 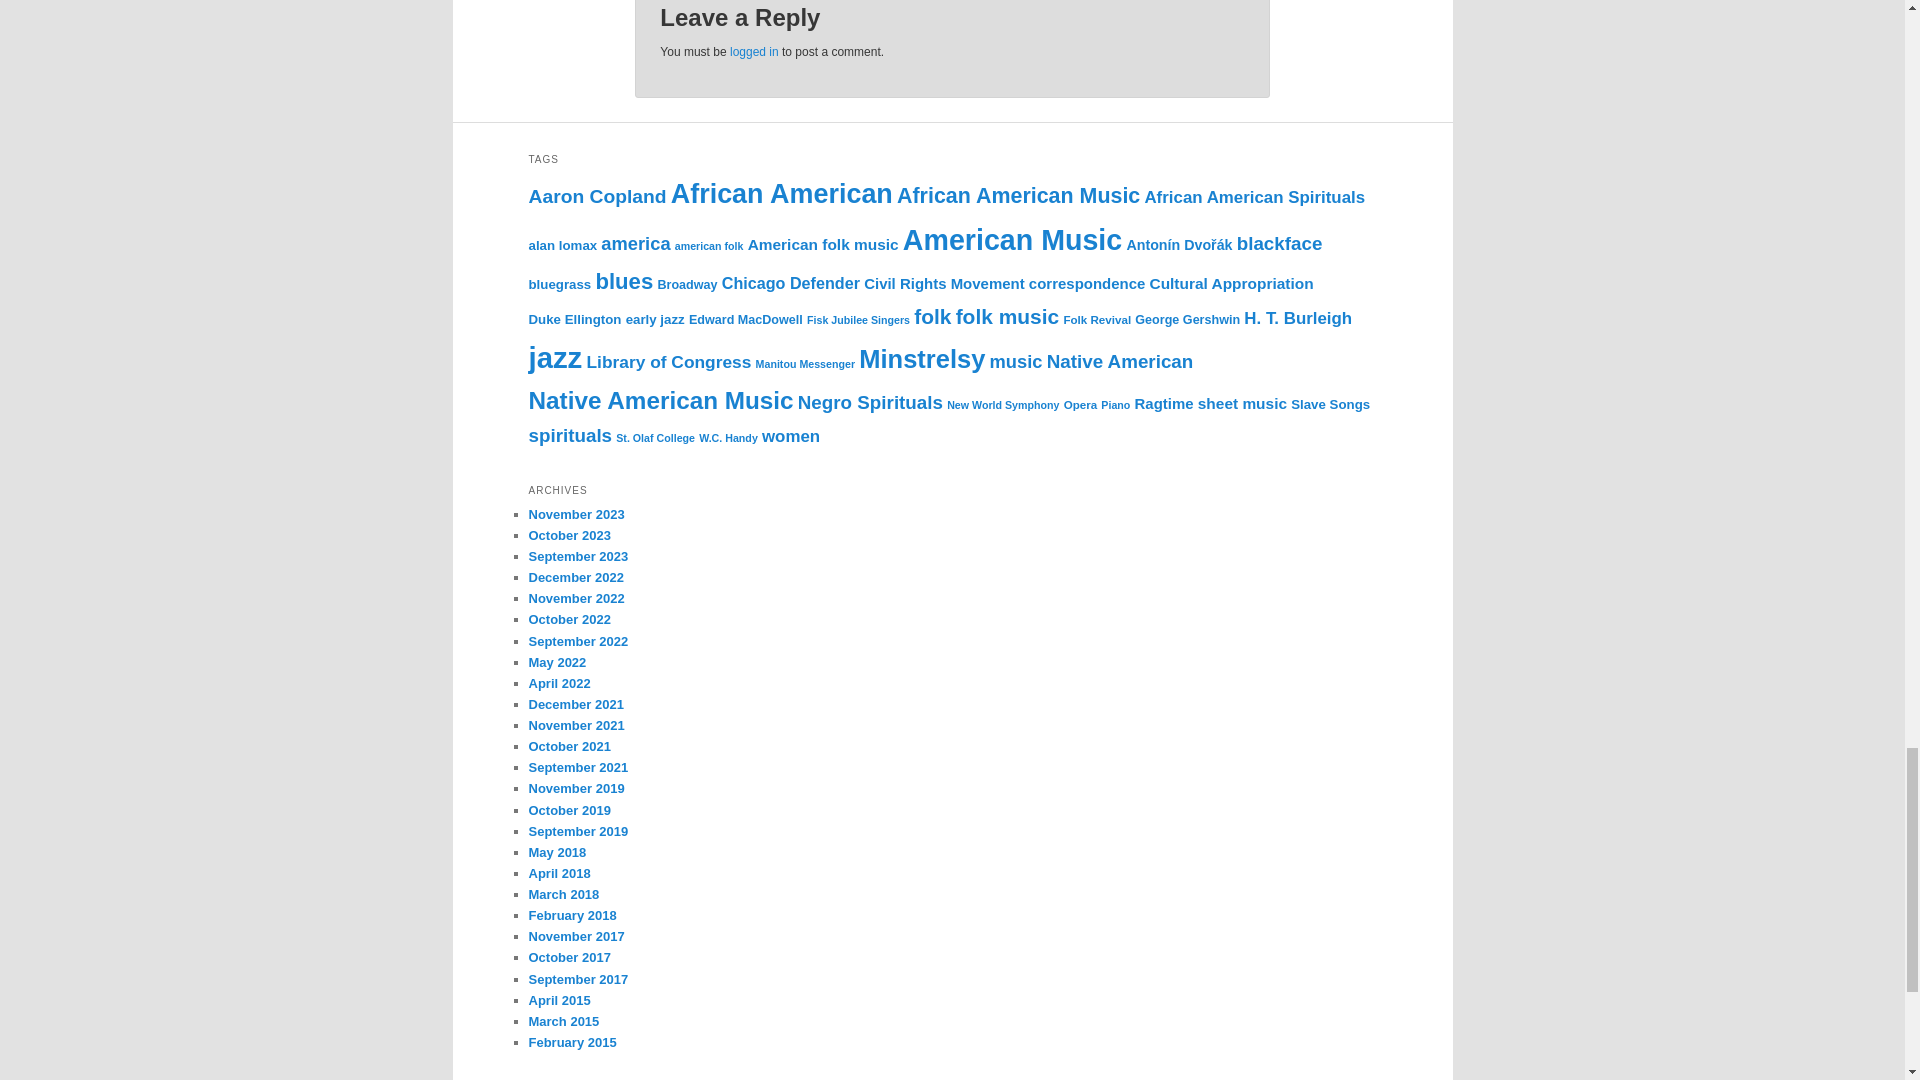 What do you see at coordinates (1012, 239) in the screenshot?
I see `American Music` at bounding box center [1012, 239].